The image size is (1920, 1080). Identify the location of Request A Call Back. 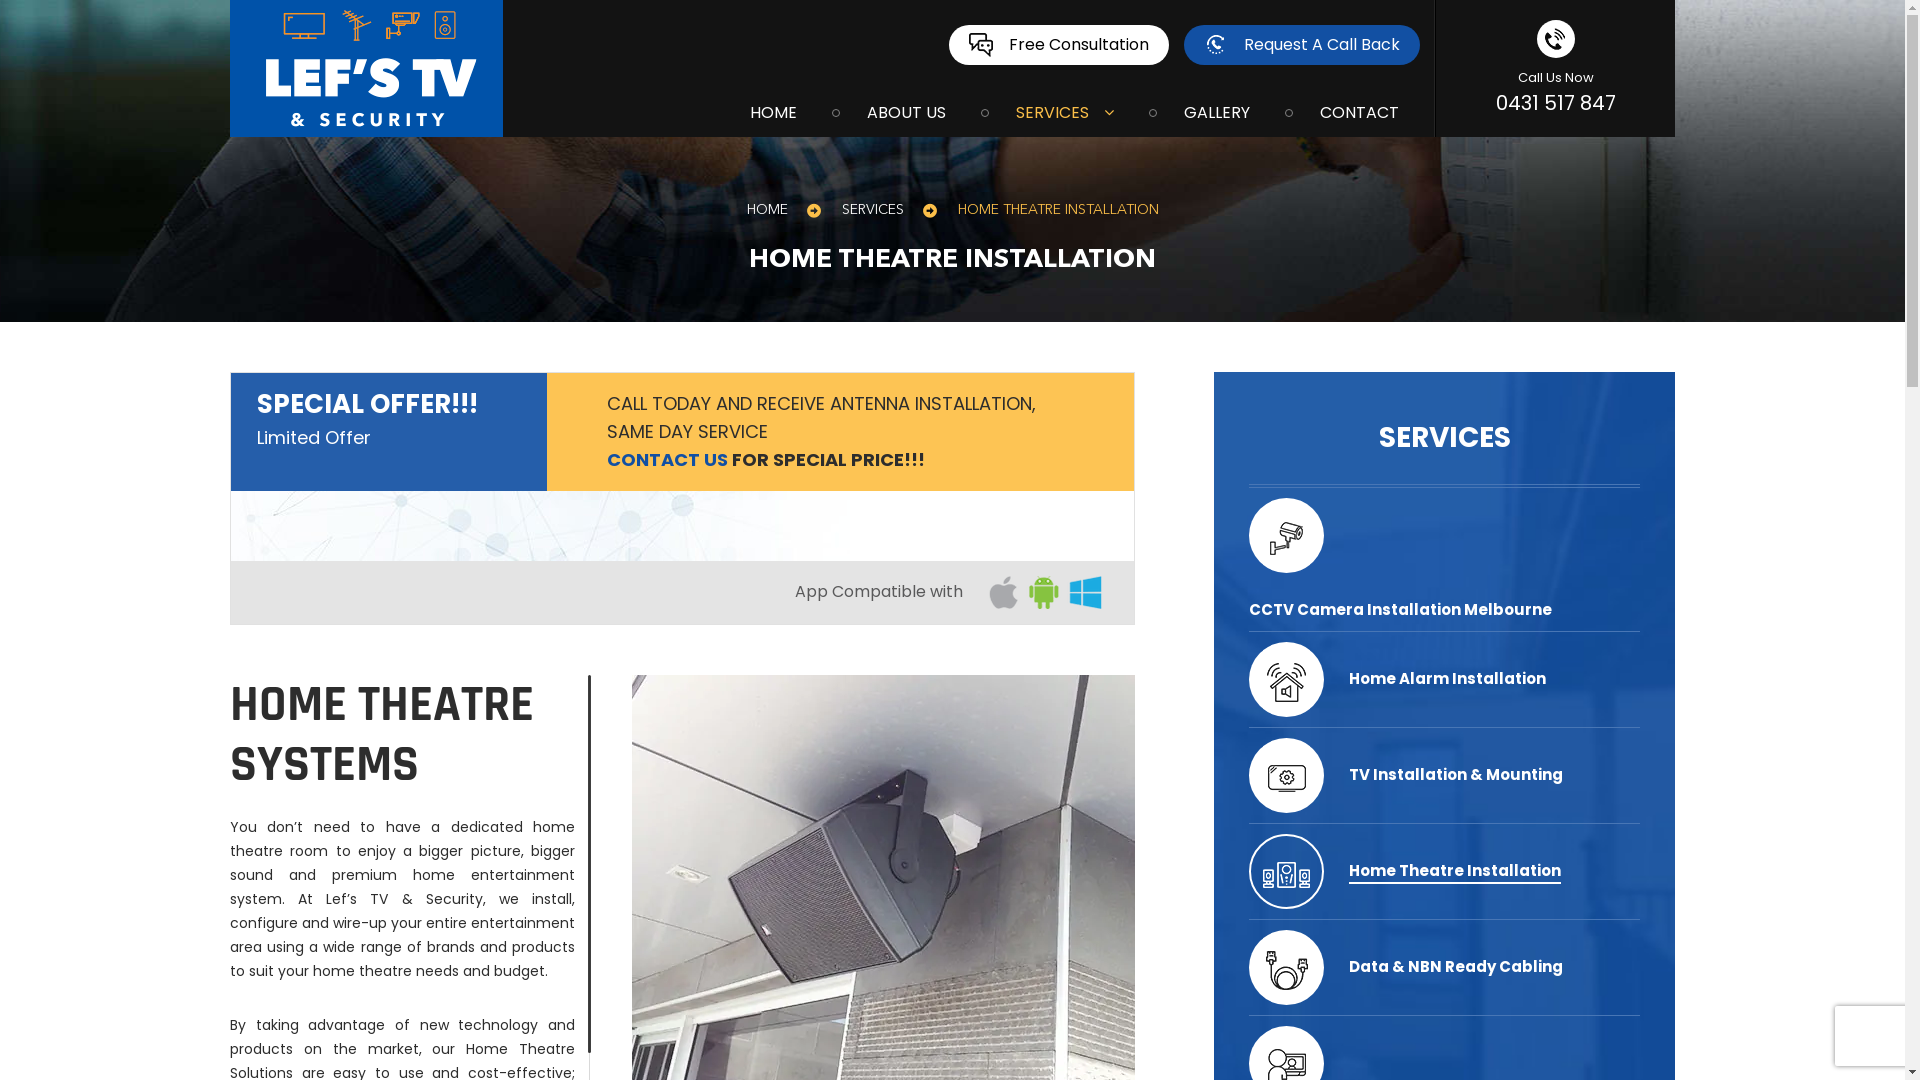
(1302, 45).